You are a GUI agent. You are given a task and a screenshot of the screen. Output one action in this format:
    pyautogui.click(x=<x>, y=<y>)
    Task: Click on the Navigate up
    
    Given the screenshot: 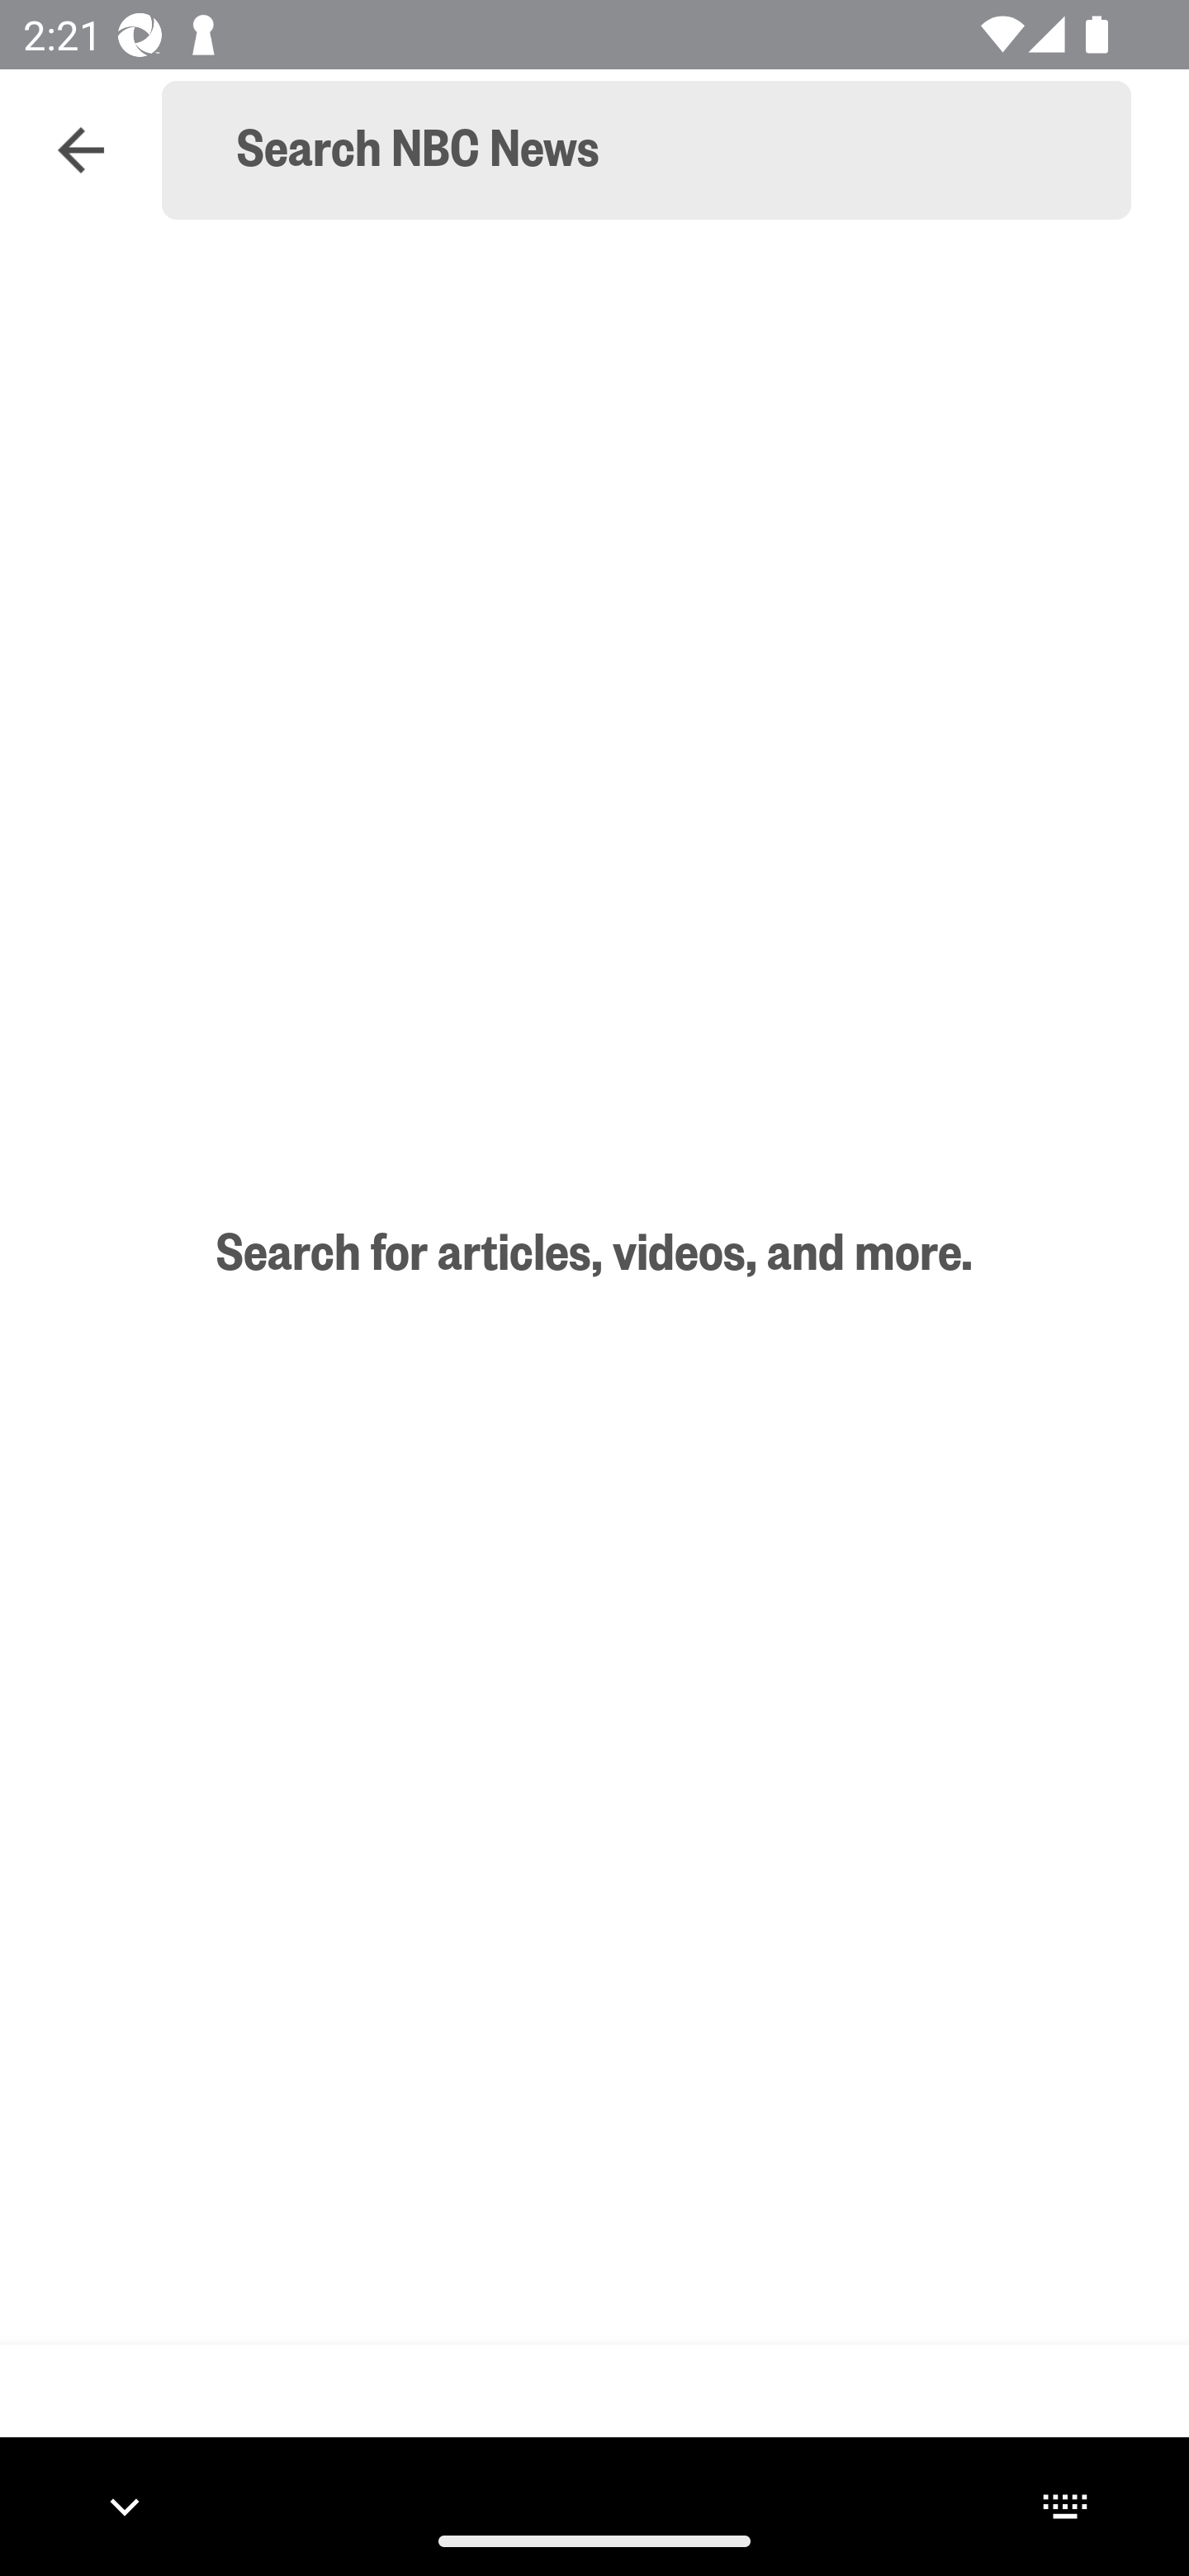 What is the action you would take?
    pyautogui.click(x=81, y=150)
    